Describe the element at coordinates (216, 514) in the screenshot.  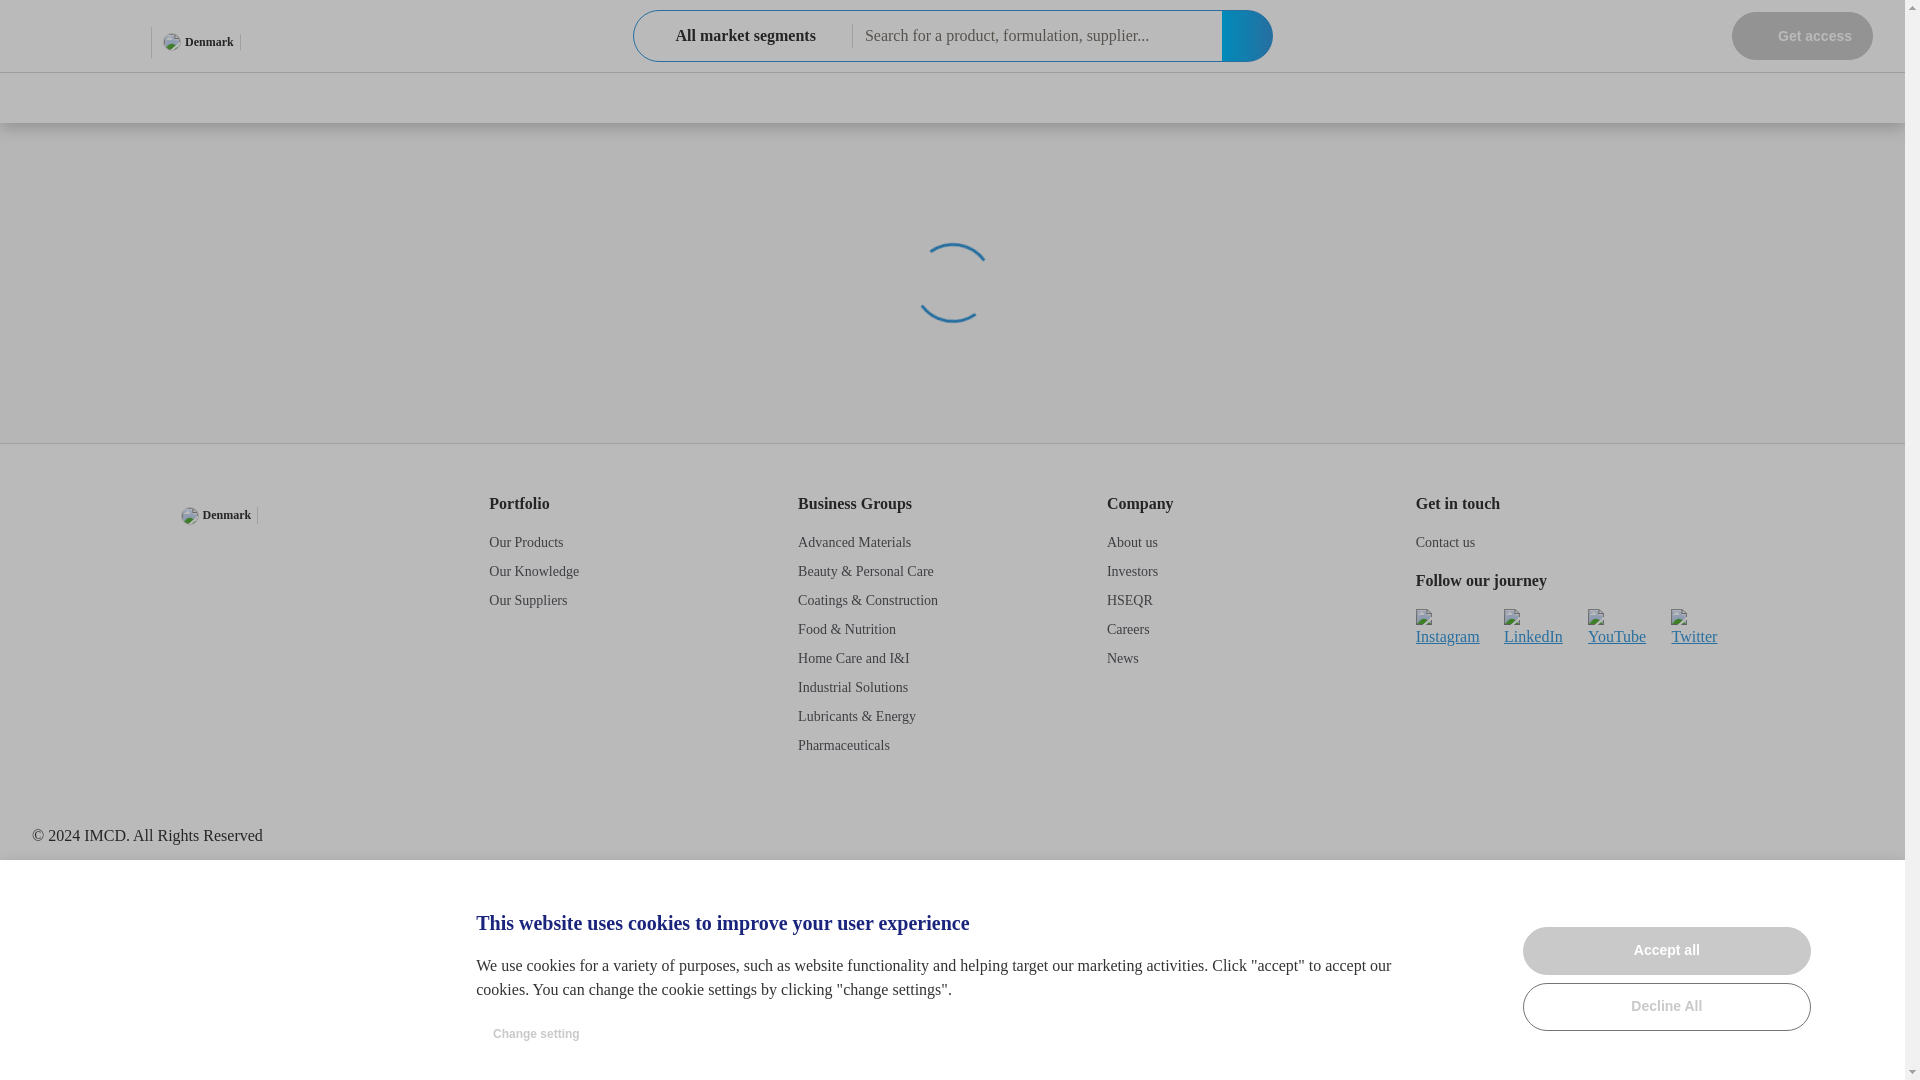
I see `Denmark` at that location.